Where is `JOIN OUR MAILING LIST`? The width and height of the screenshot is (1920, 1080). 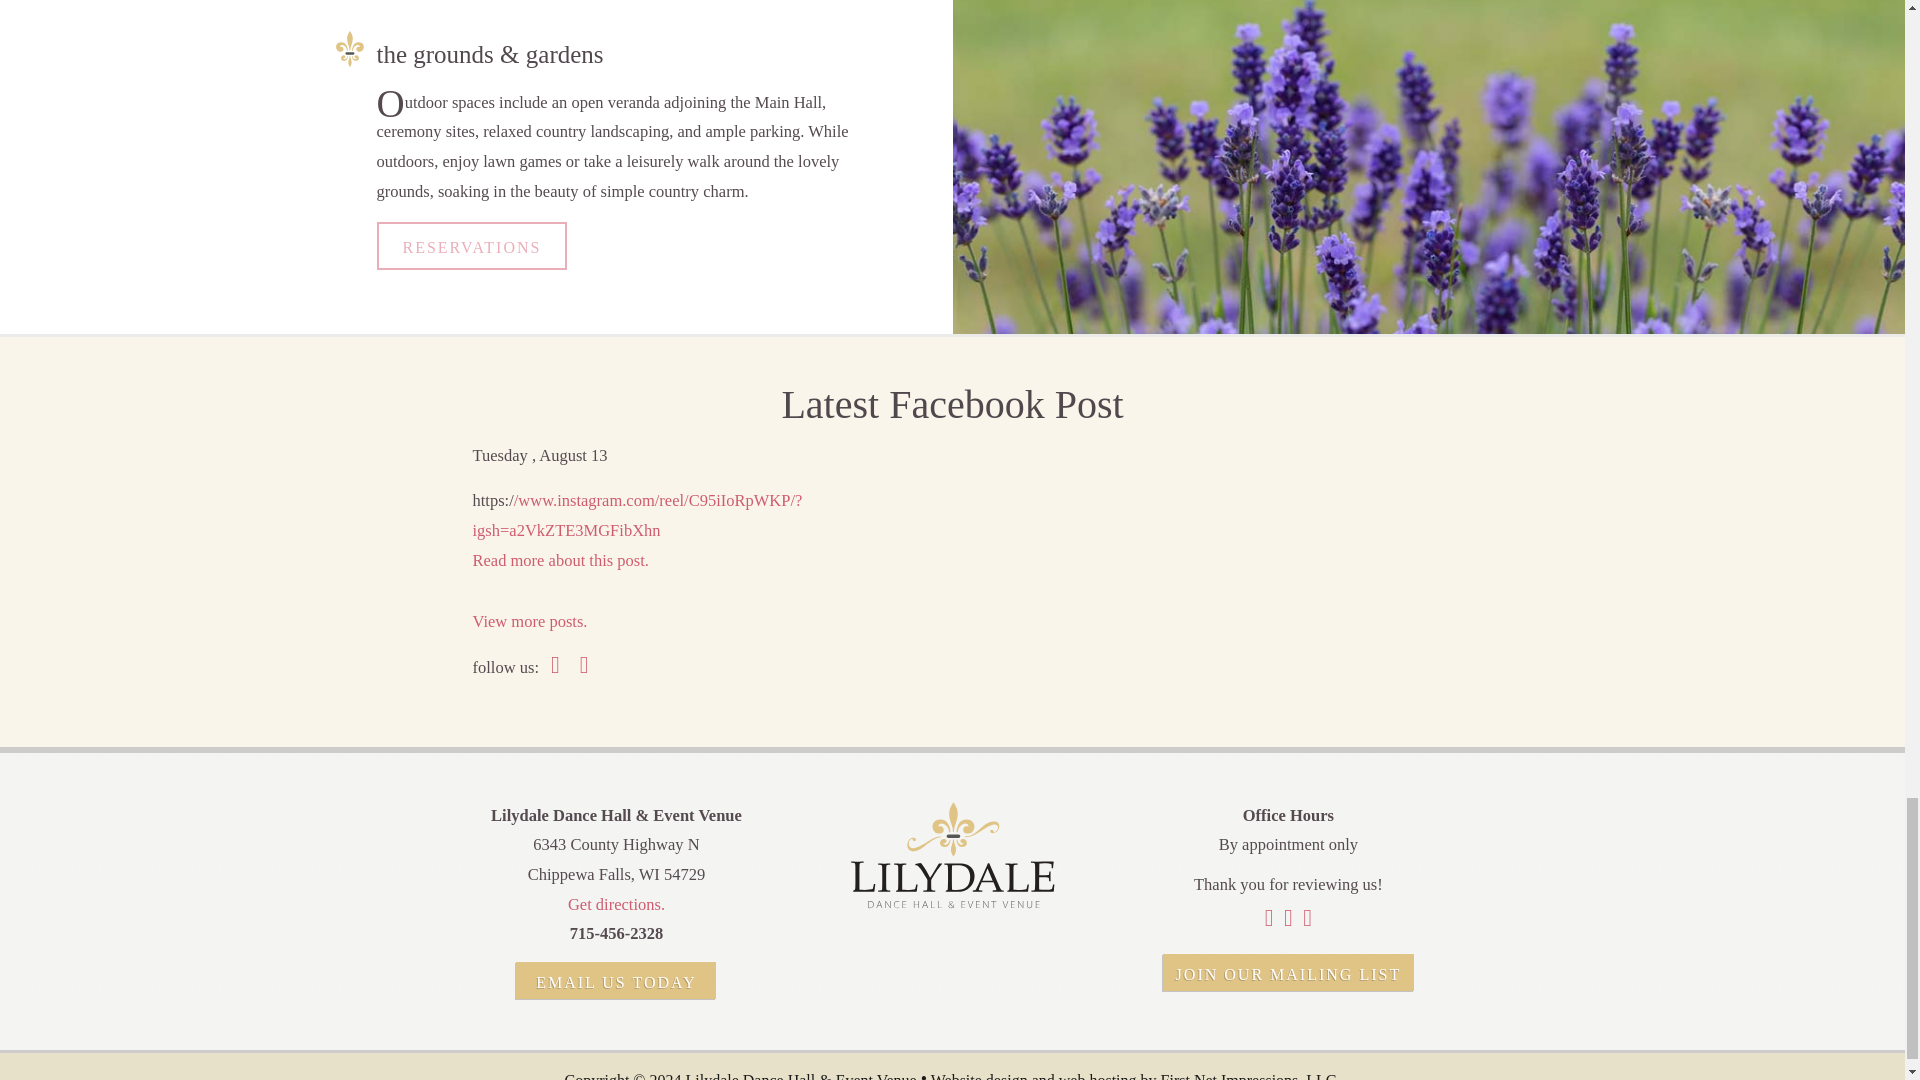 JOIN OUR MAILING LIST is located at coordinates (1288, 972).